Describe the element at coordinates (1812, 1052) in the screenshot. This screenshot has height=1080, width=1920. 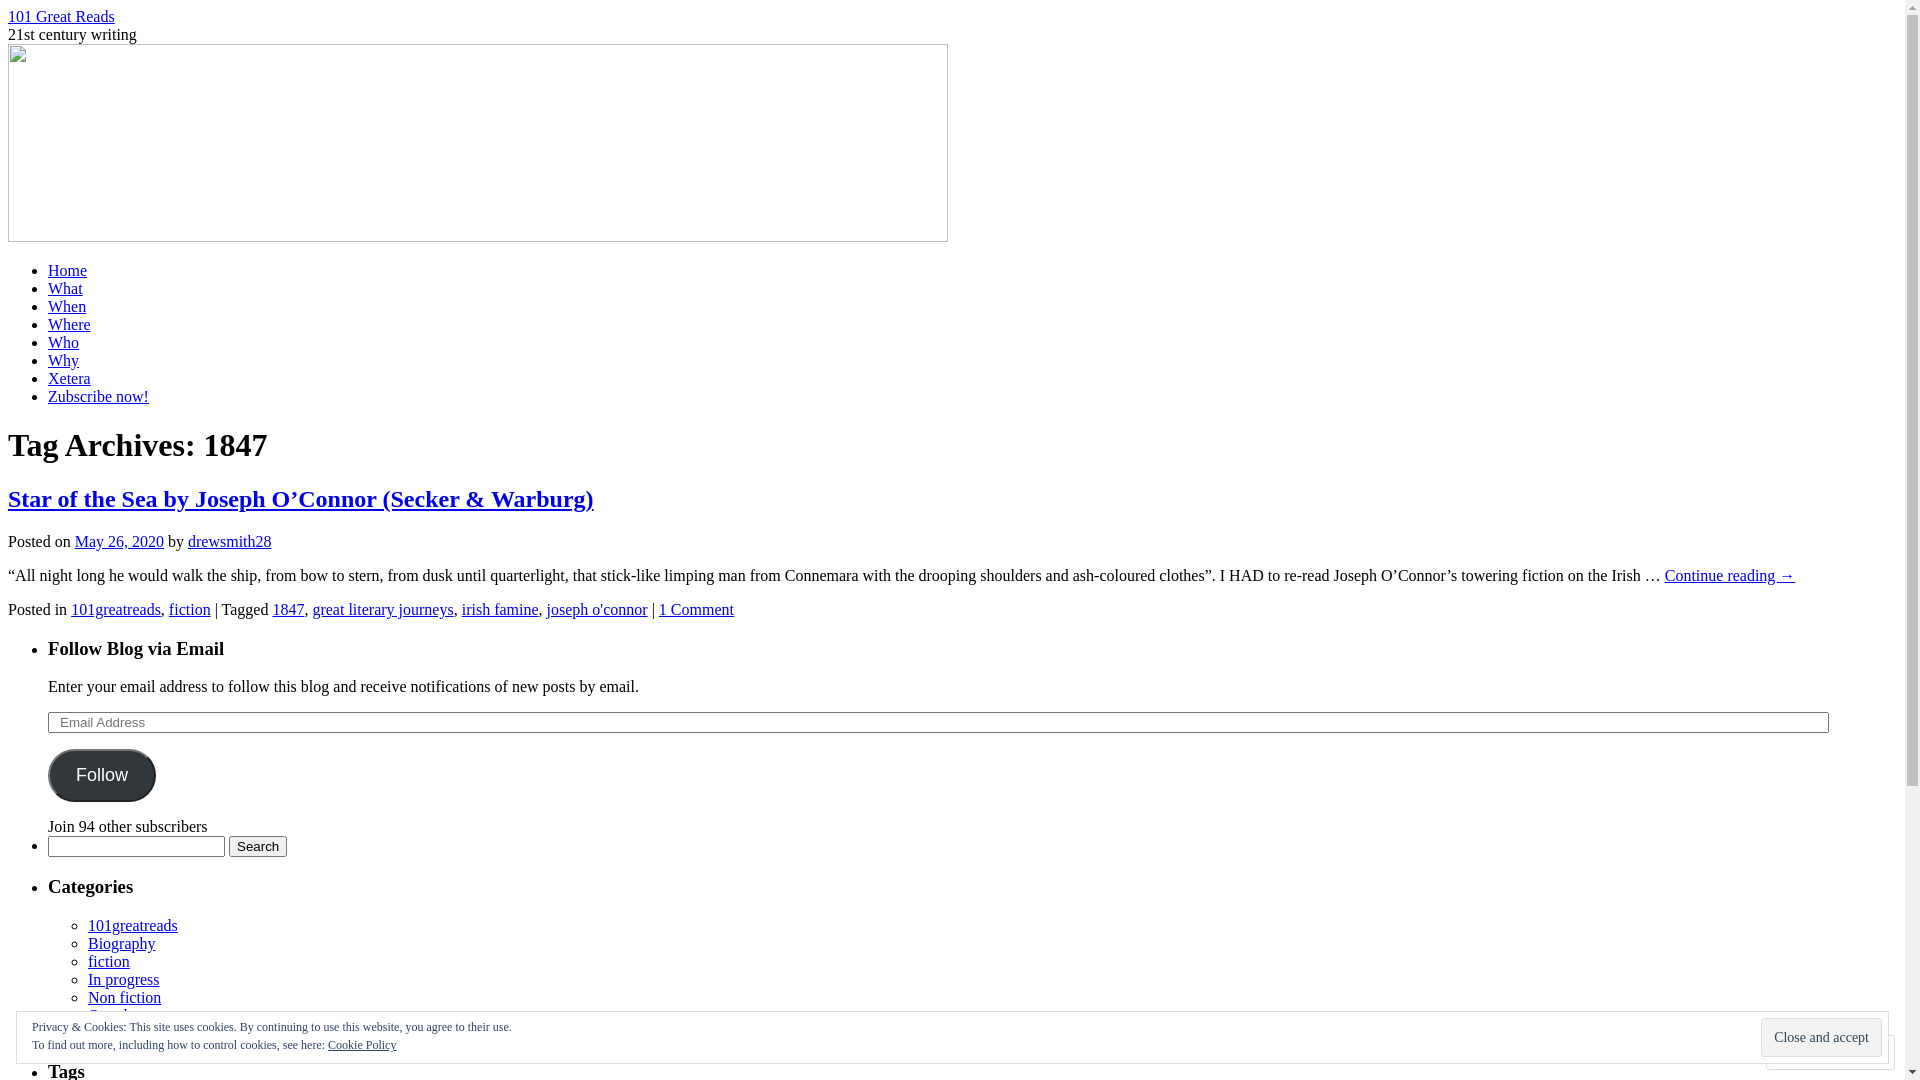
I see `Follow` at that location.